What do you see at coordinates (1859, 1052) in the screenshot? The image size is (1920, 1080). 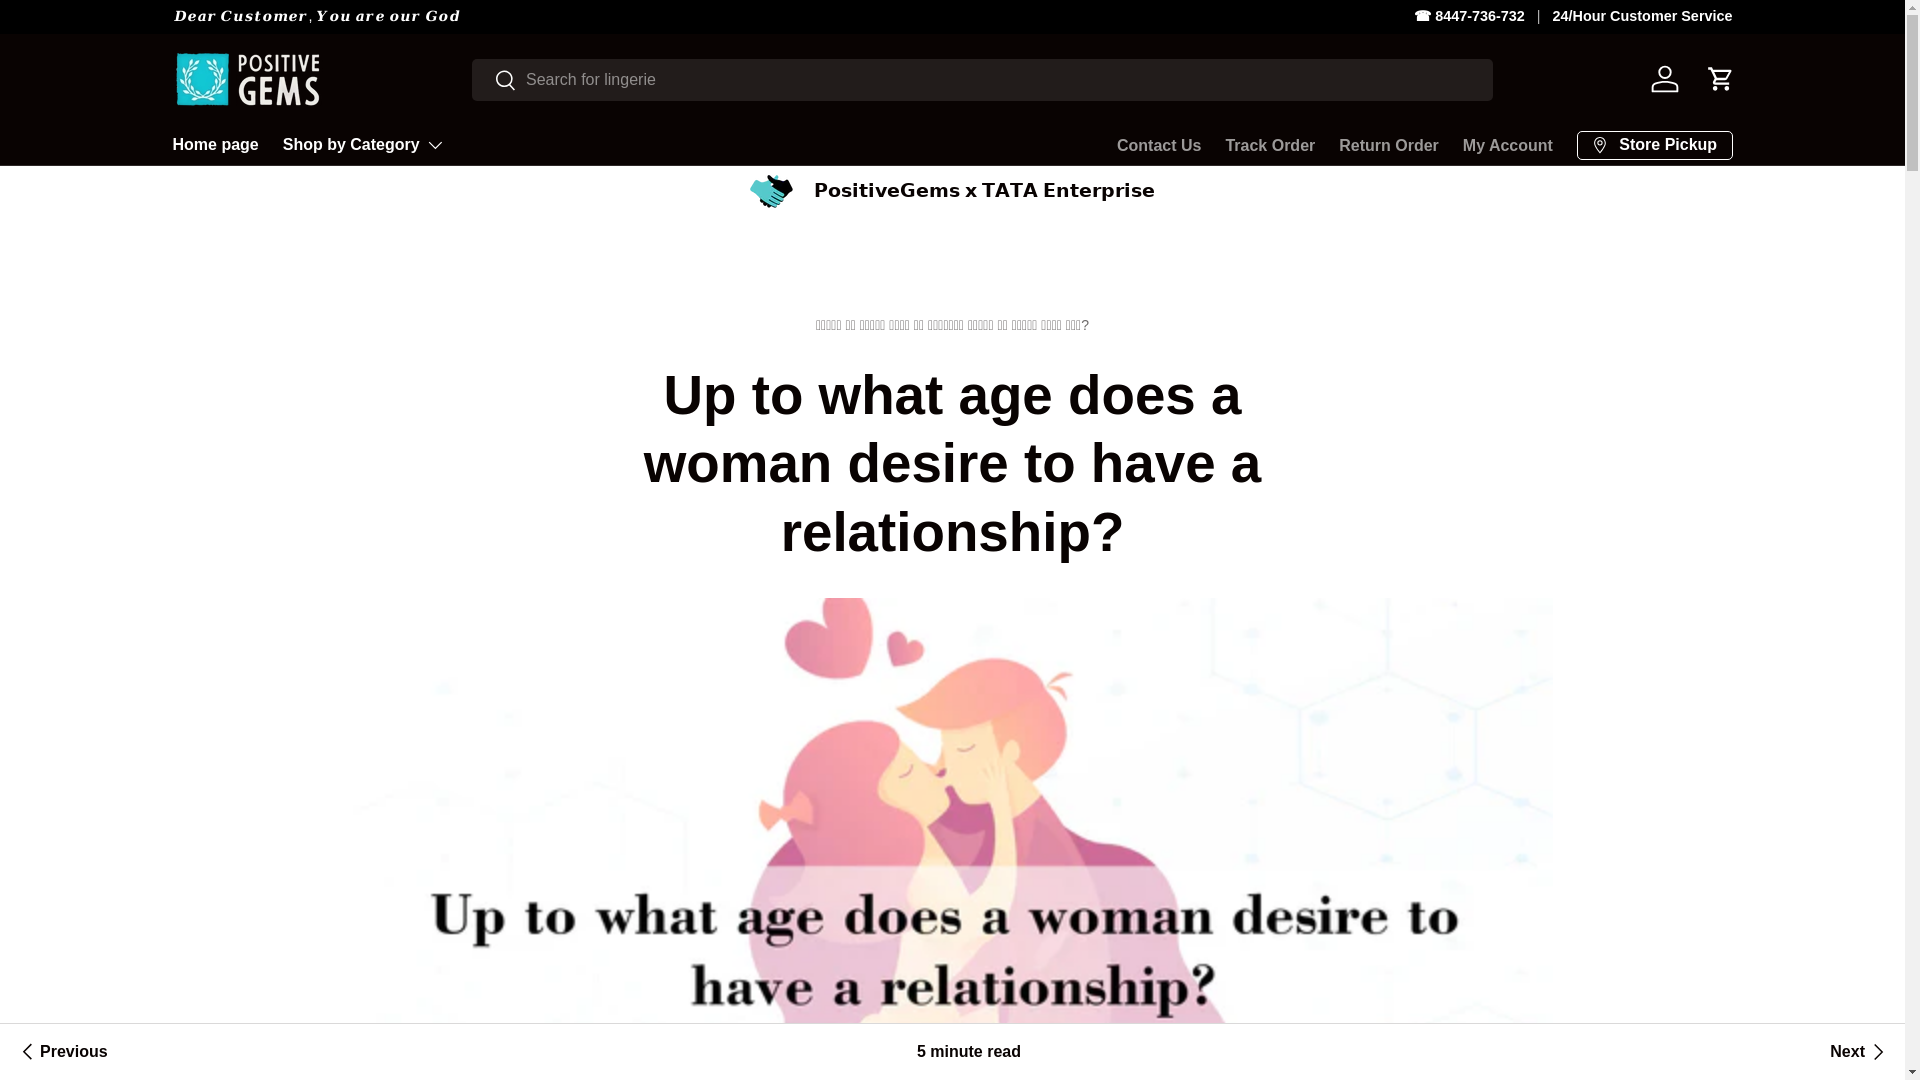 I see `How many times should you have sex in a day? - Positive Gems` at bounding box center [1859, 1052].